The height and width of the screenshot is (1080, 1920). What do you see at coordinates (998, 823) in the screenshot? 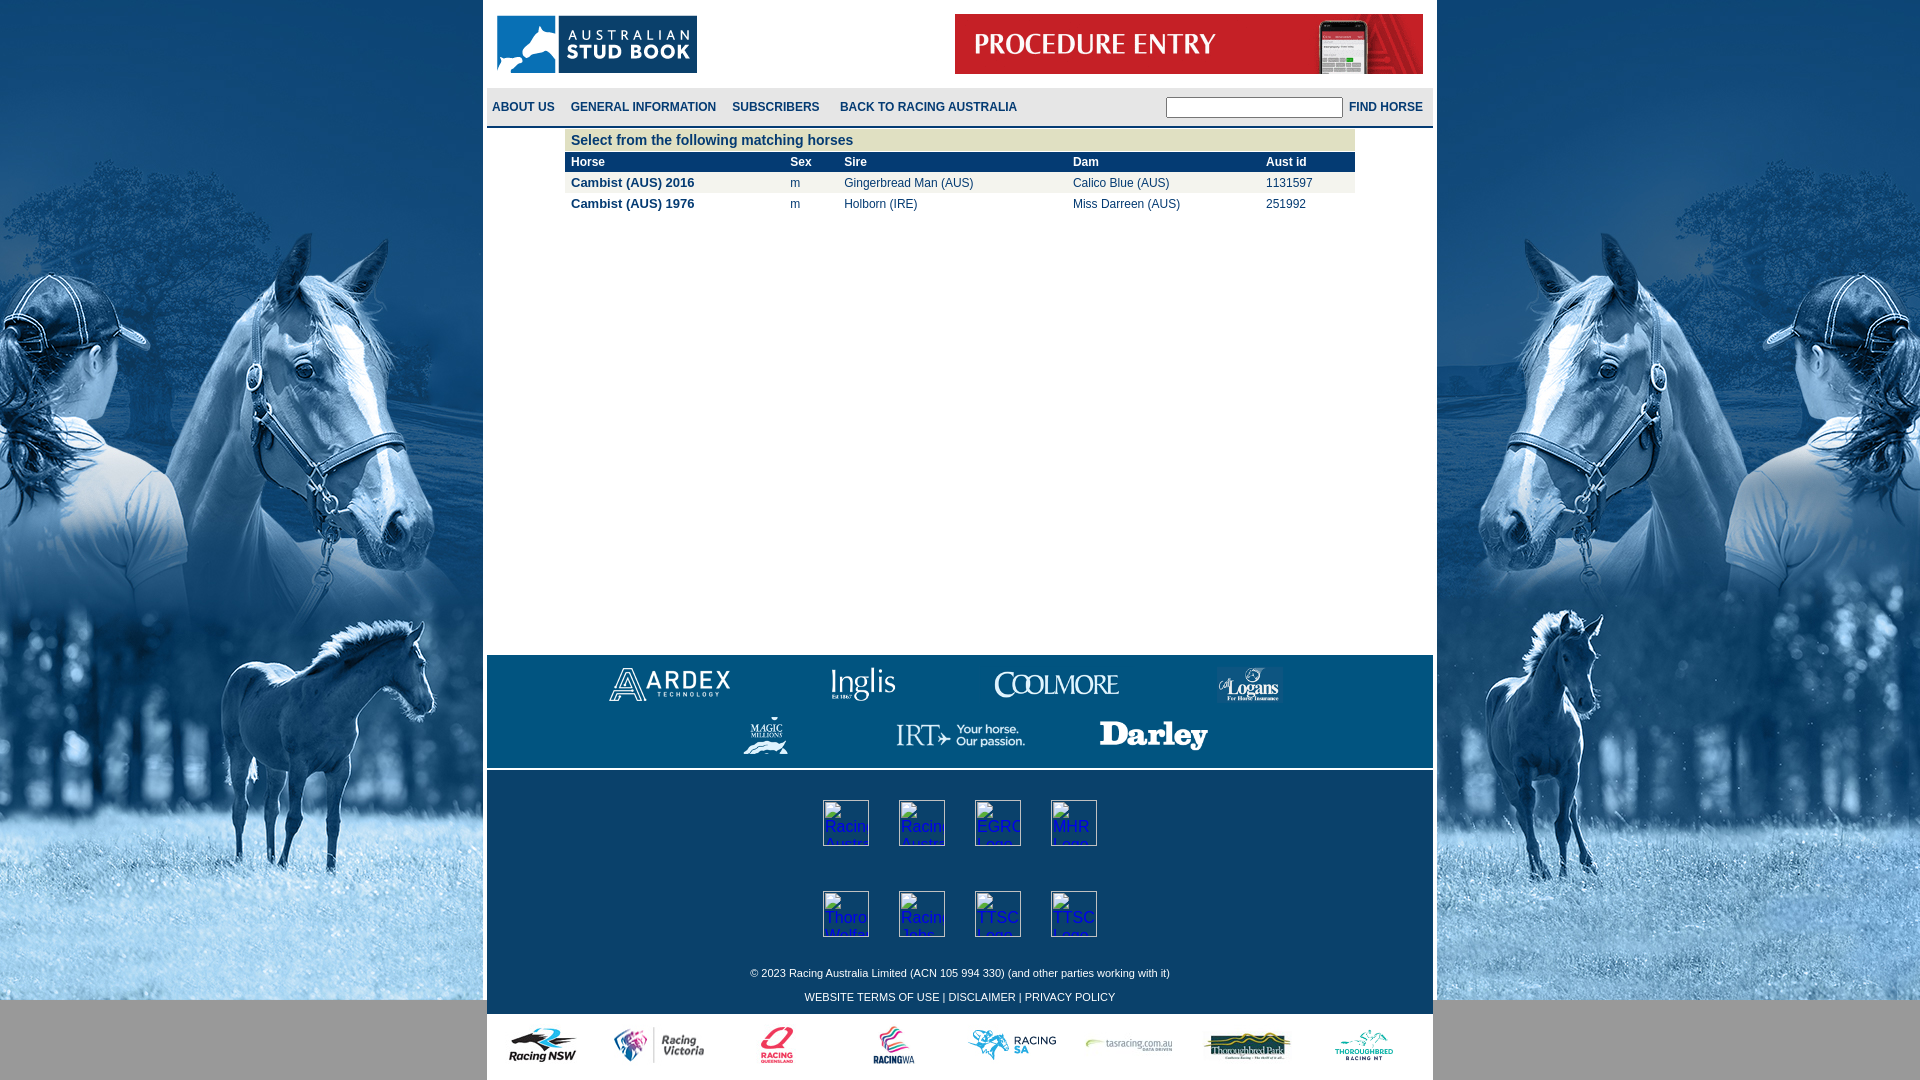
I see `EGRC` at bounding box center [998, 823].